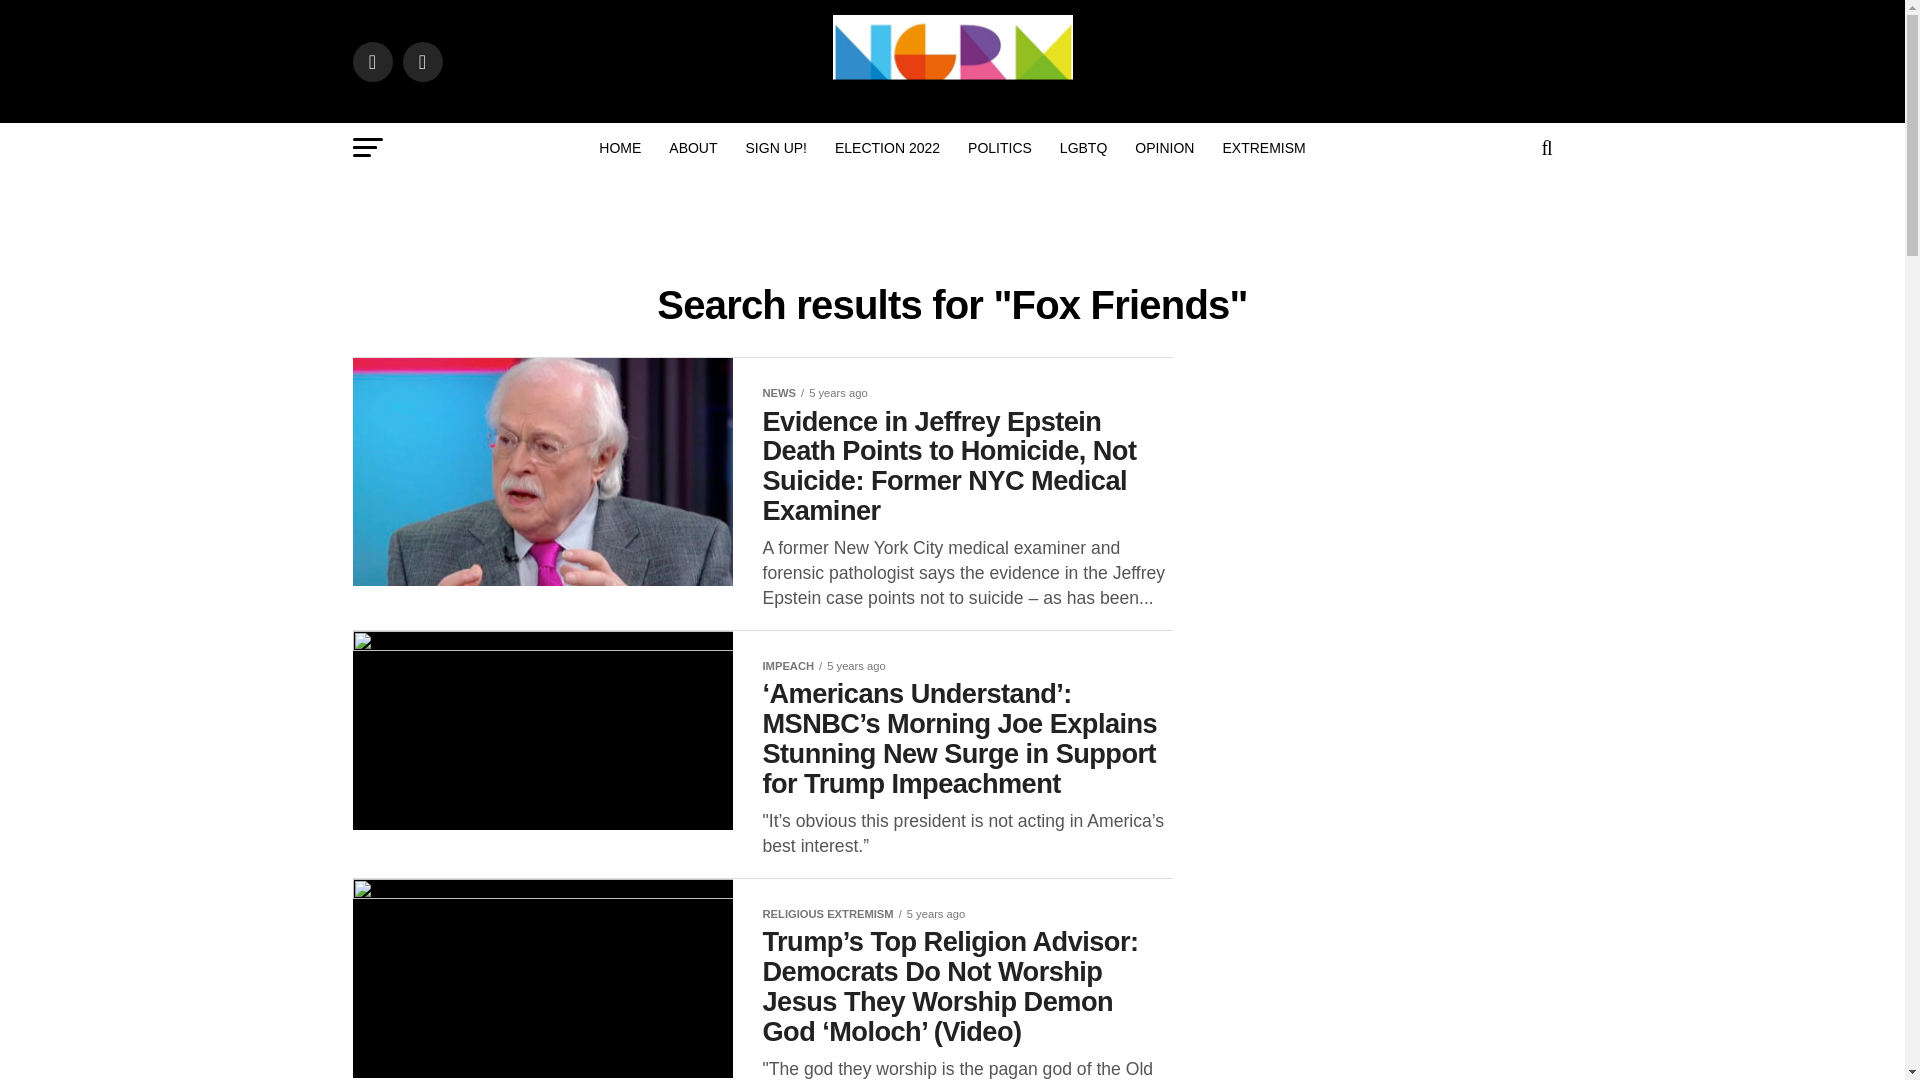 This screenshot has height=1080, width=1920. What do you see at coordinates (1000, 148) in the screenshot?
I see `POLITICS` at bounding box center [1000, 148].